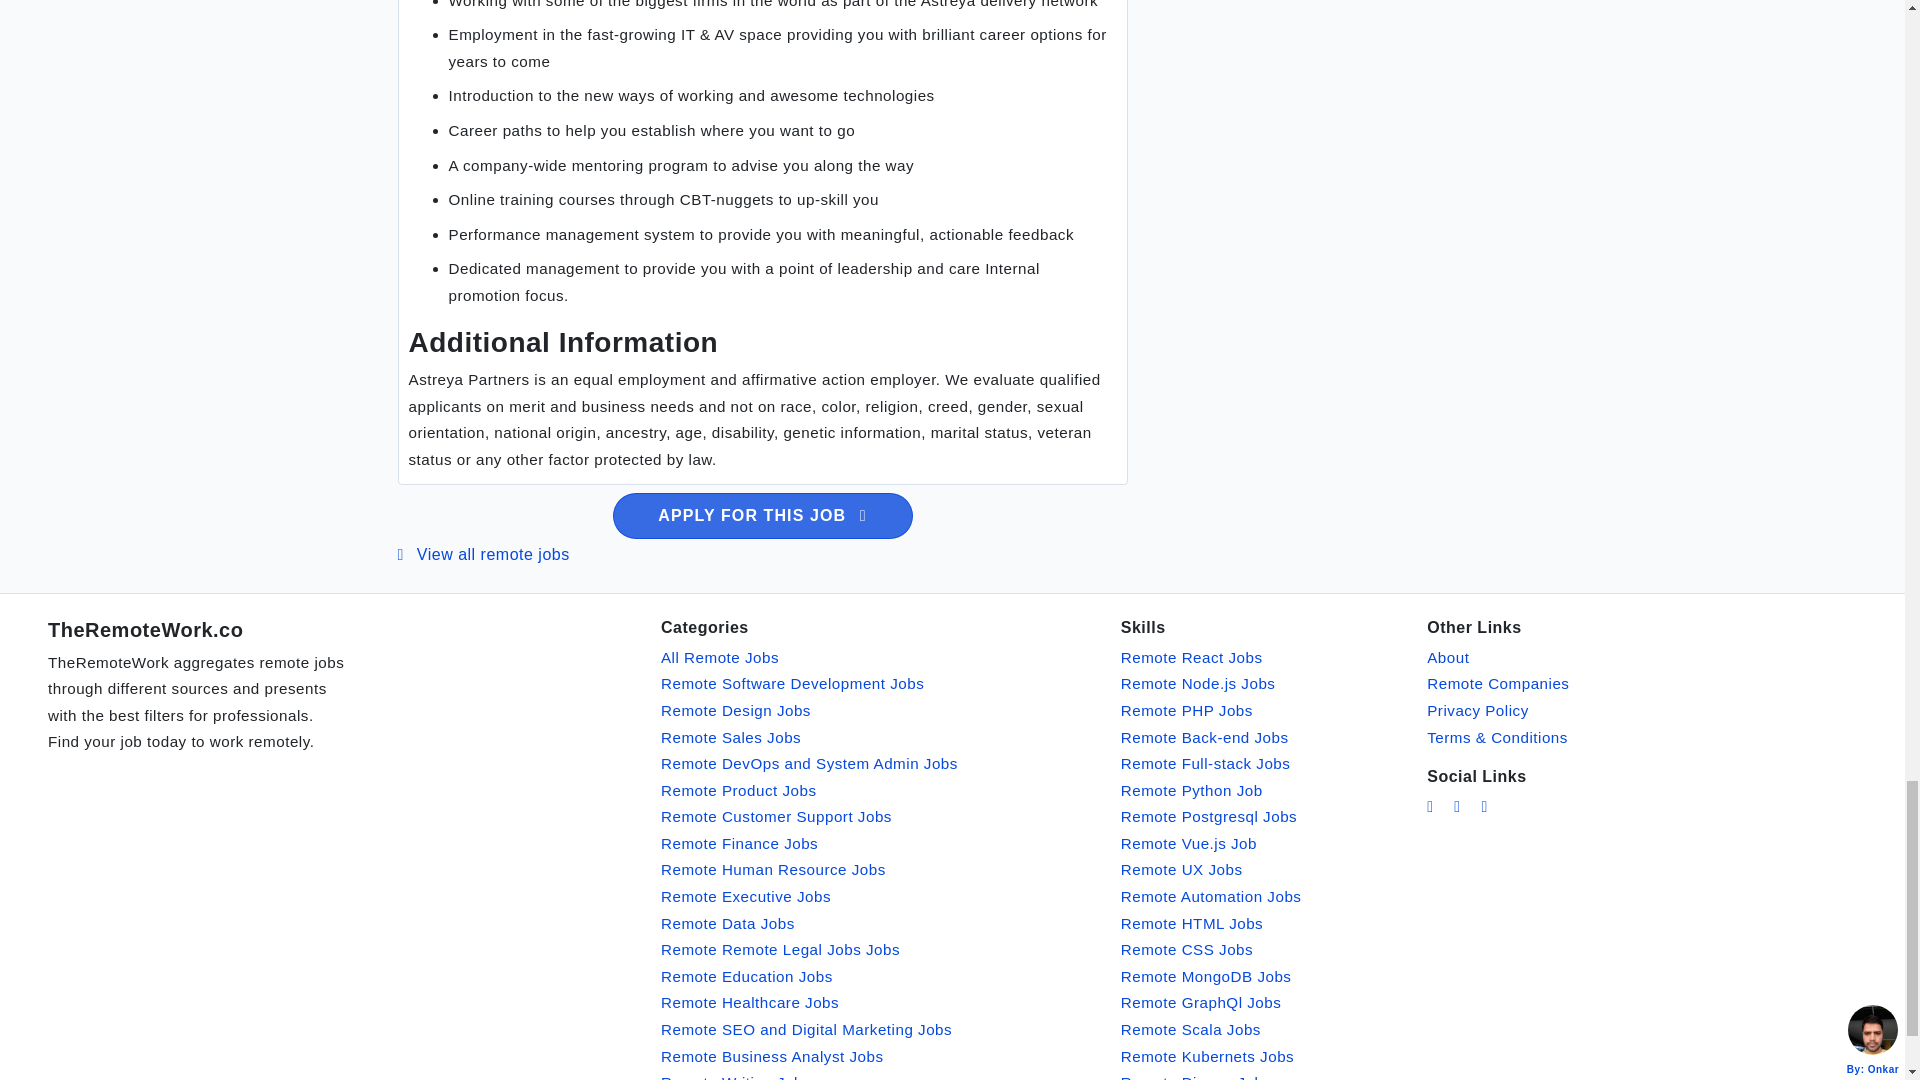 This screenshot has height=1080, width=1920. I want to click on Click to apply for the remote job, so click(762, 515).